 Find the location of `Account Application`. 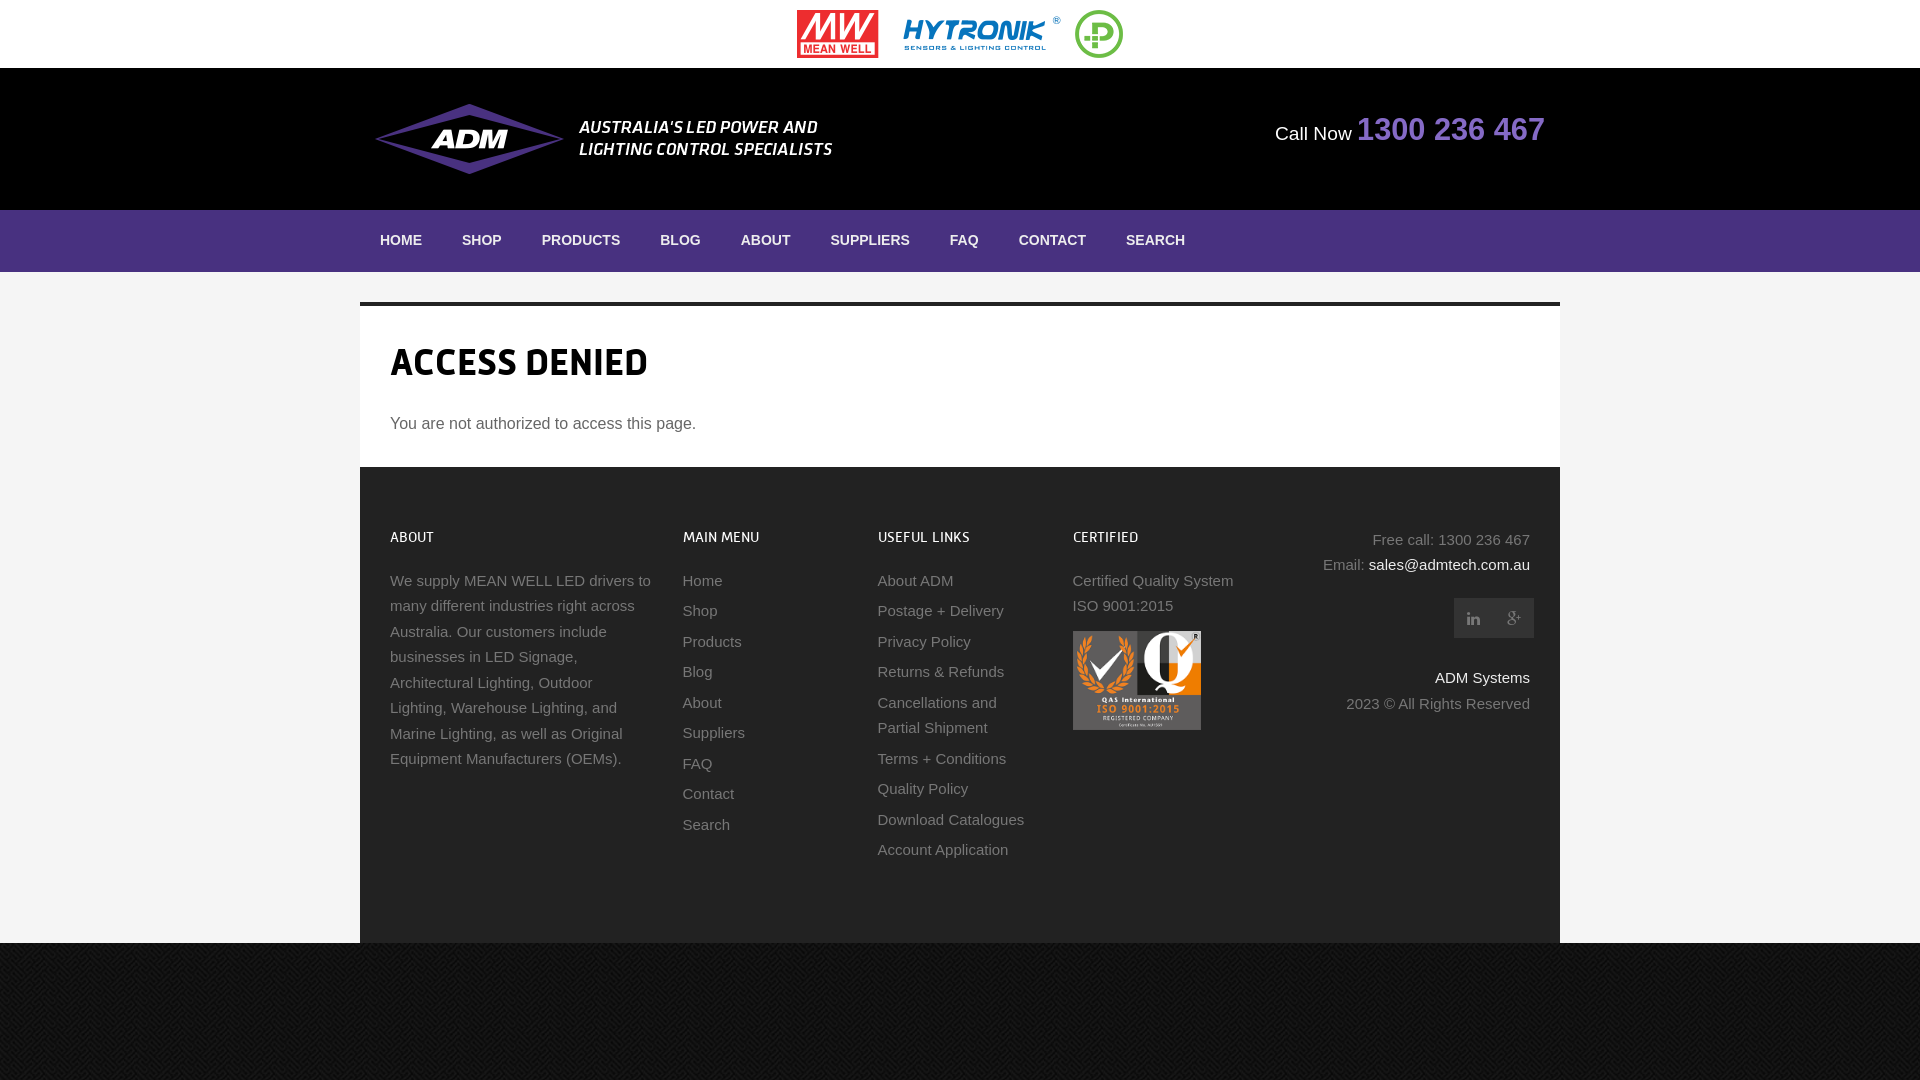

Account Application is located at coordinates (944, 850).